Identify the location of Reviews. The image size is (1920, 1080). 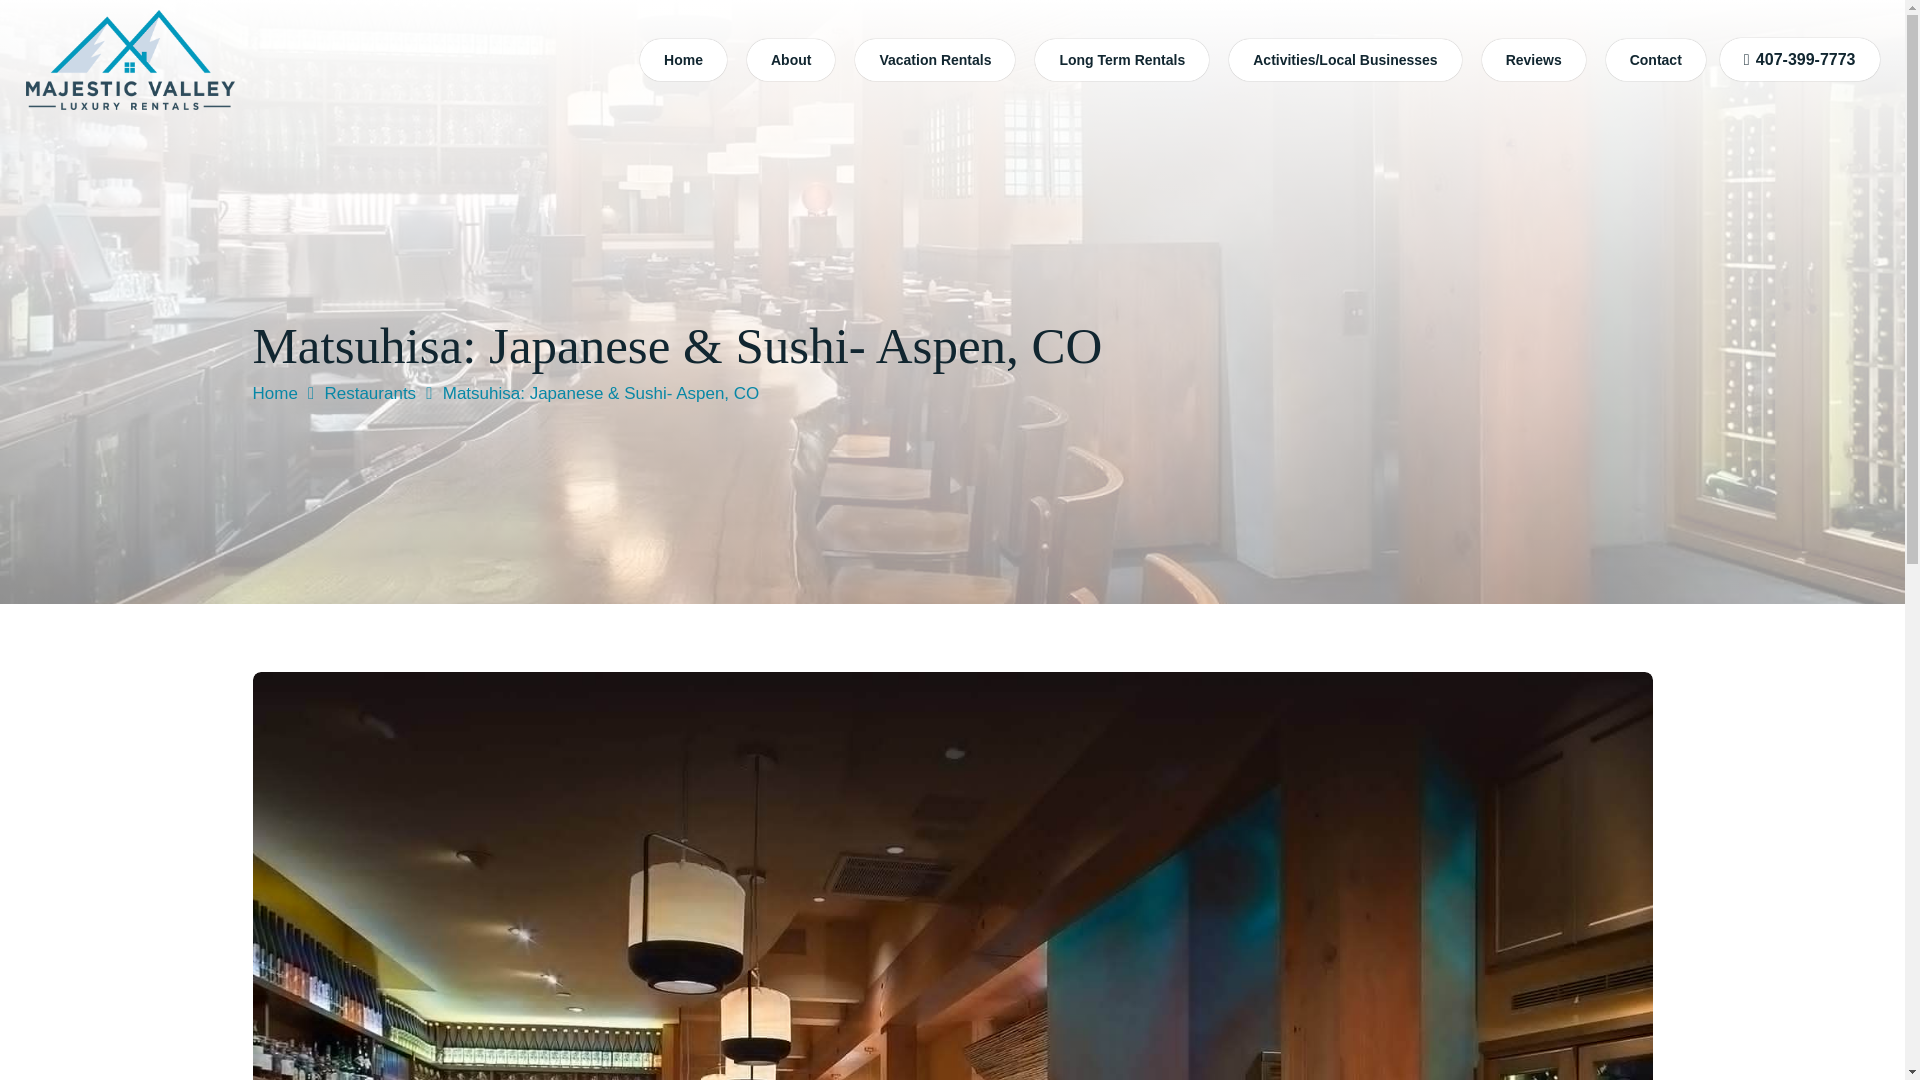
(1534, 60).